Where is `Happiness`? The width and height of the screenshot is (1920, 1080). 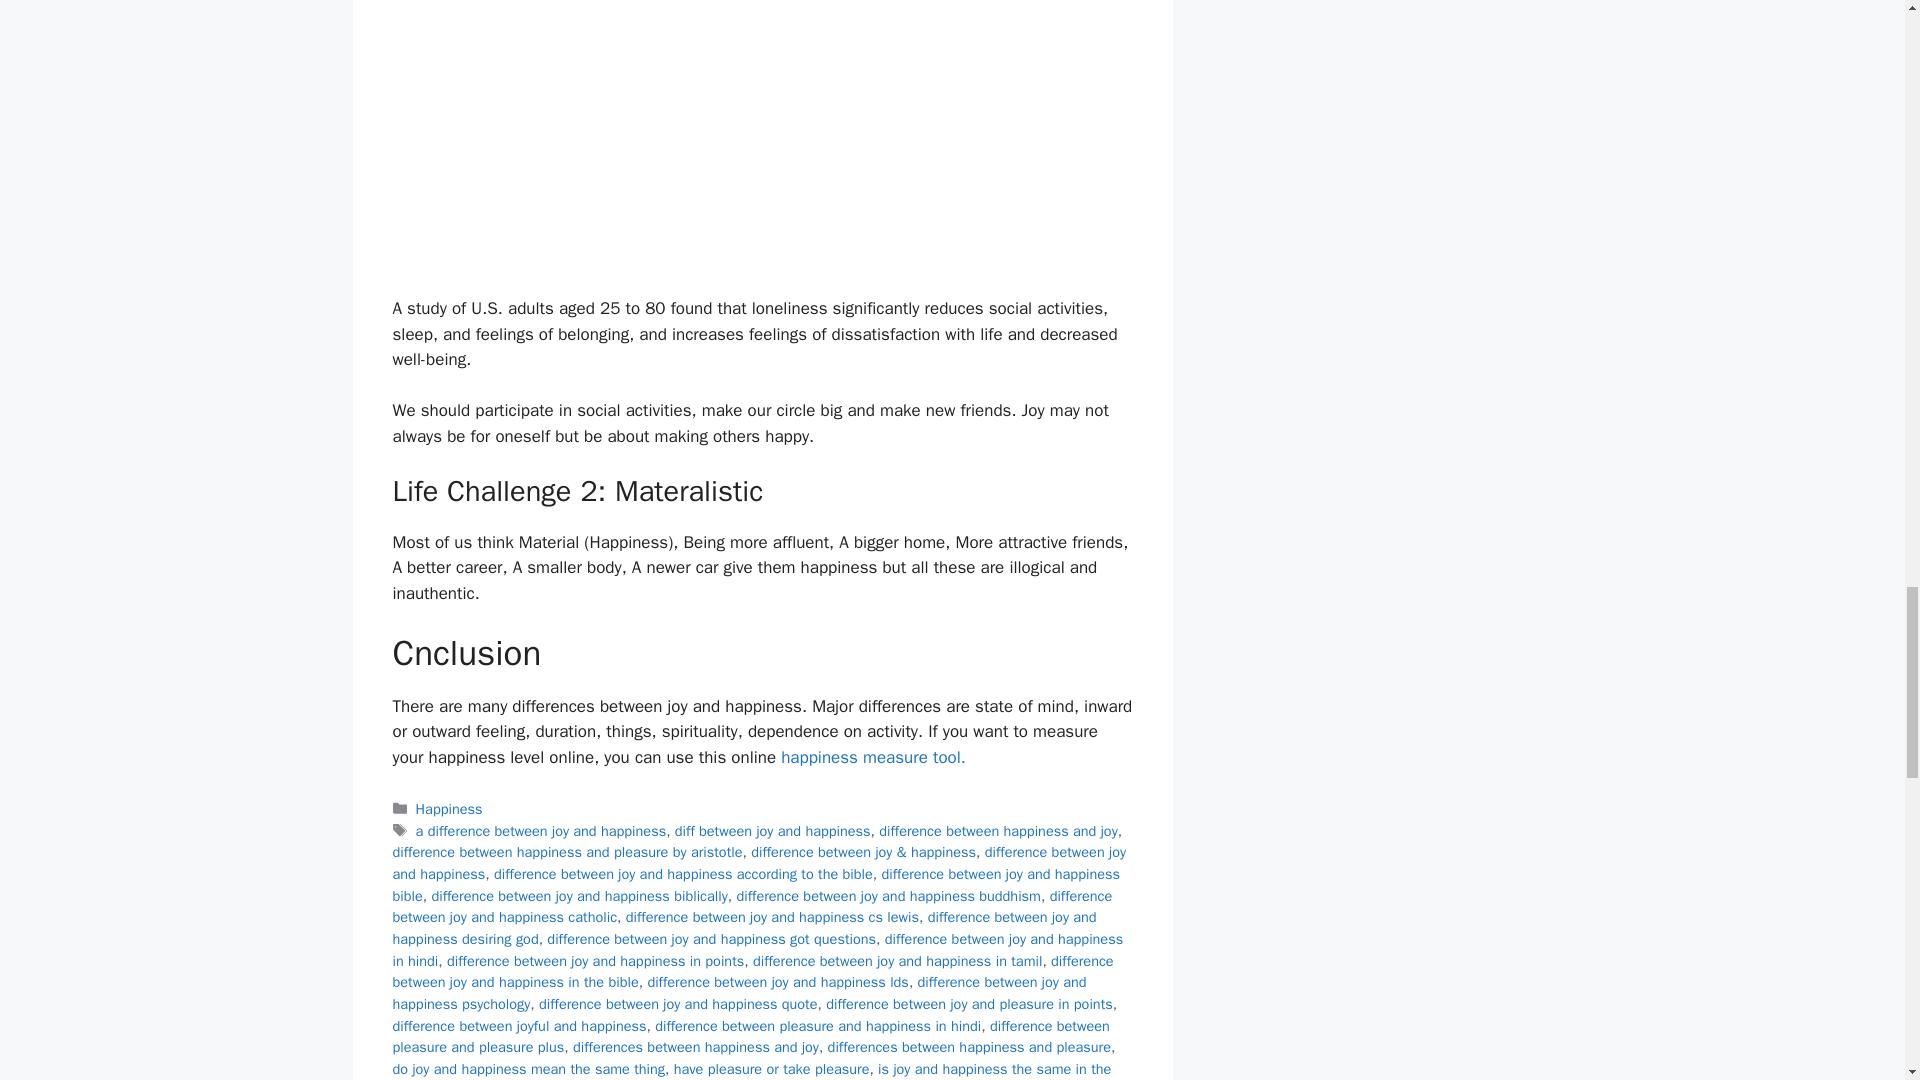 Happiness is located at coordinates (450, 808).